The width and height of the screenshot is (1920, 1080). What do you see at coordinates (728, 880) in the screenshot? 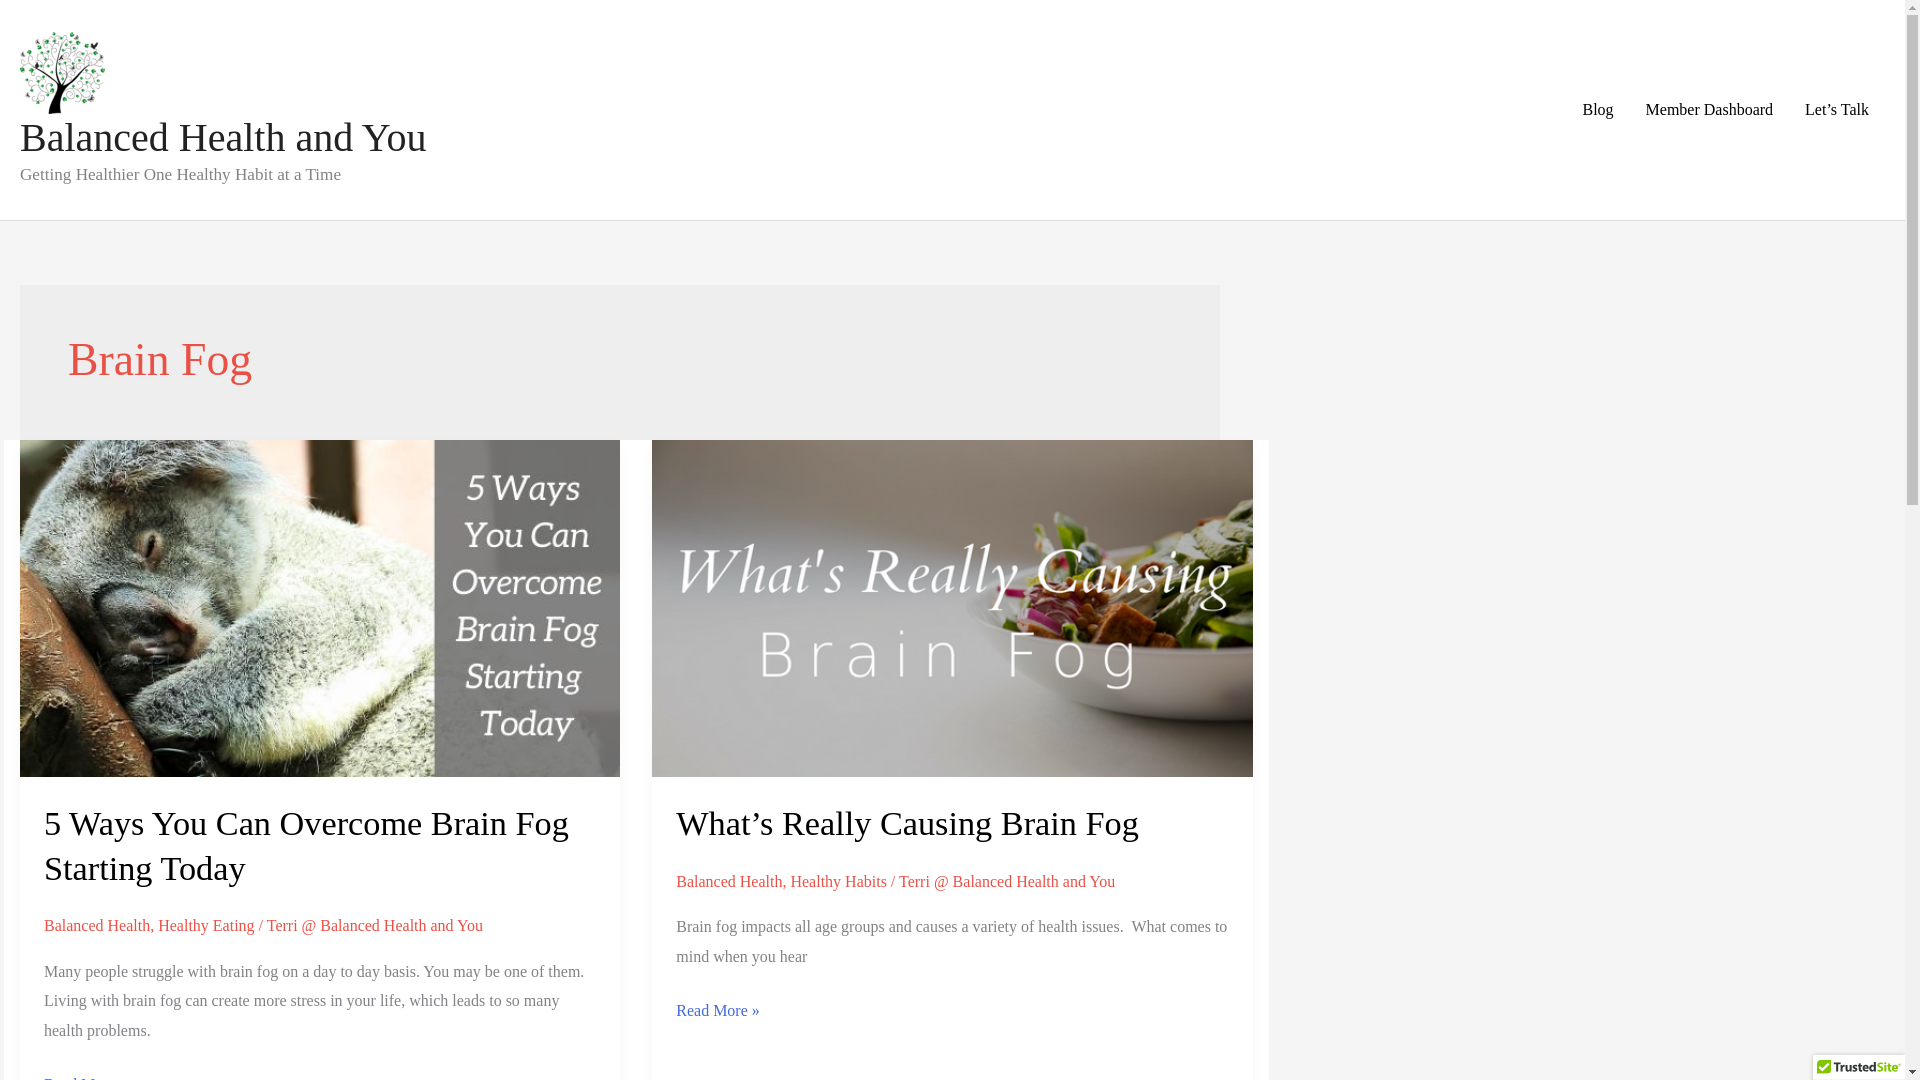
I see `Balanced Health` at bounding box center [728, 880].